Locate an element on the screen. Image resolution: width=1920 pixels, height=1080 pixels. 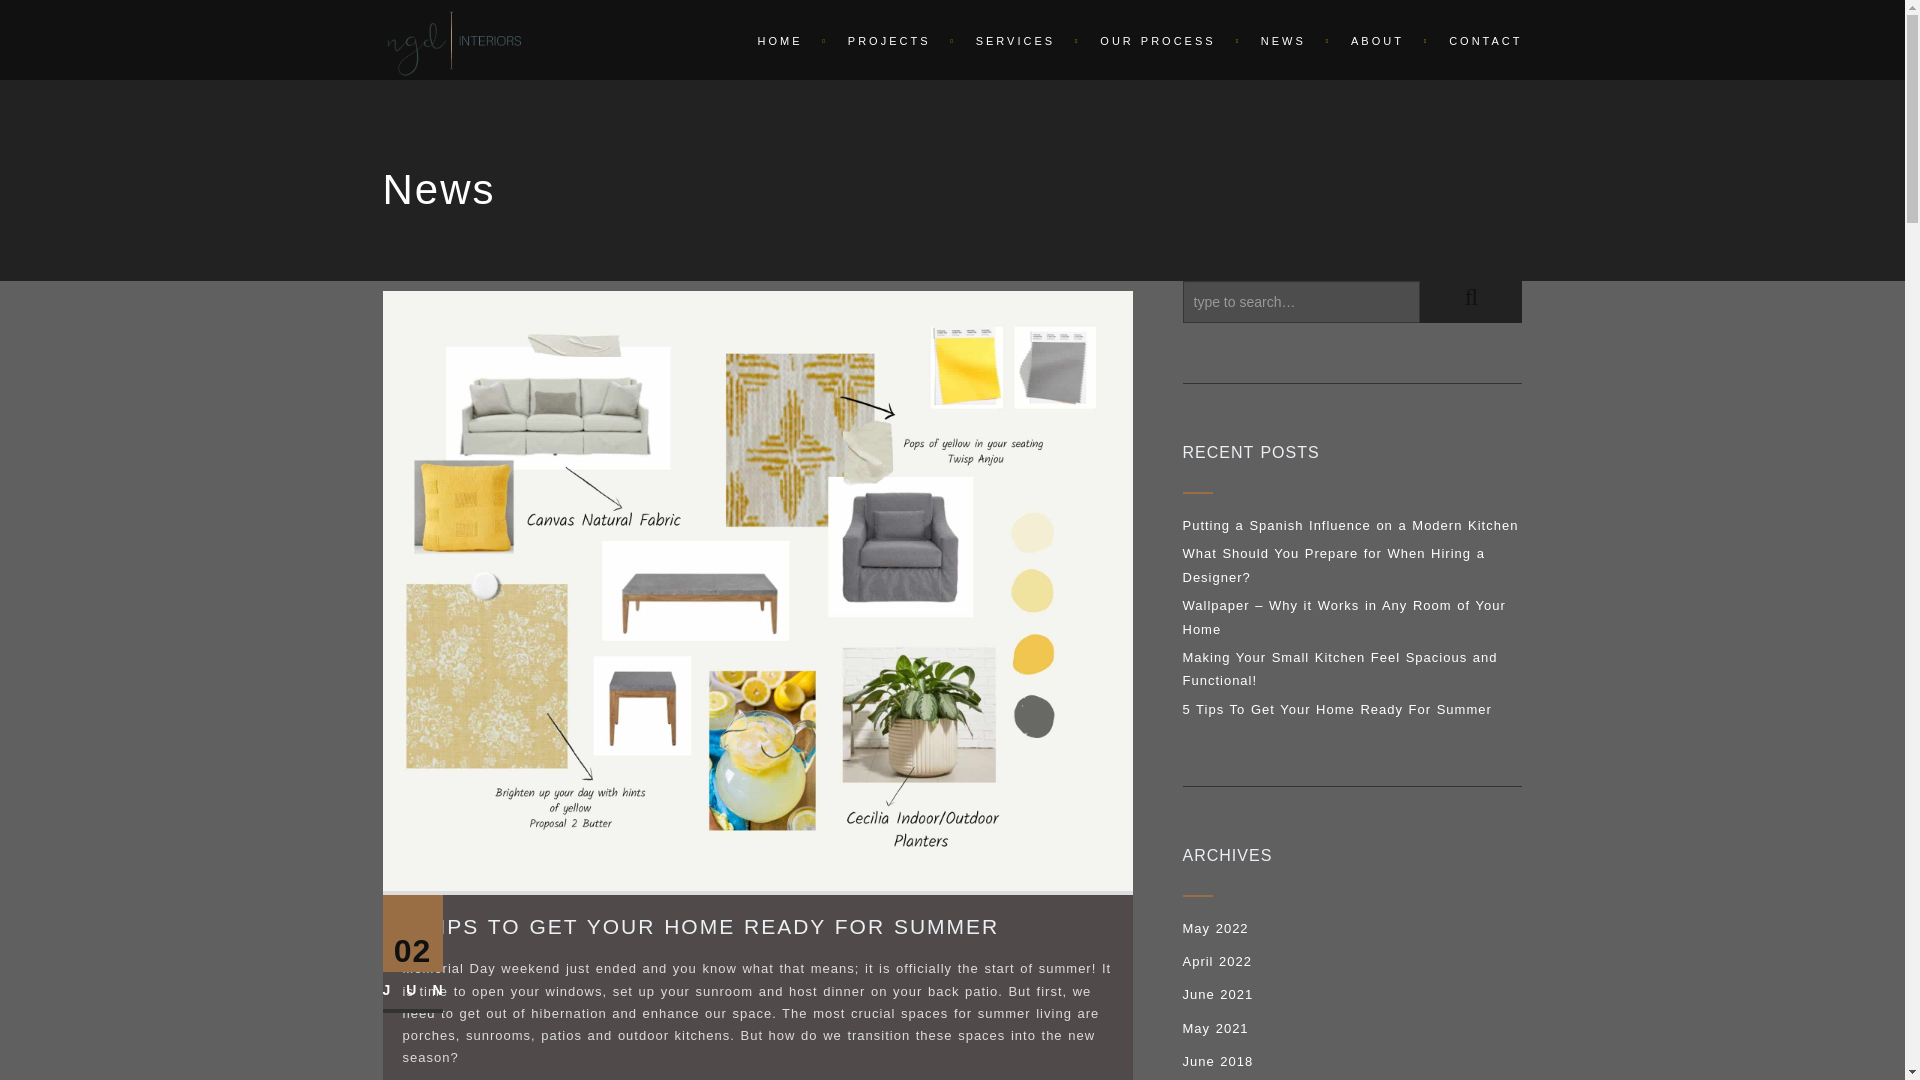
SERVICES is located at coordinates (1018, 40).